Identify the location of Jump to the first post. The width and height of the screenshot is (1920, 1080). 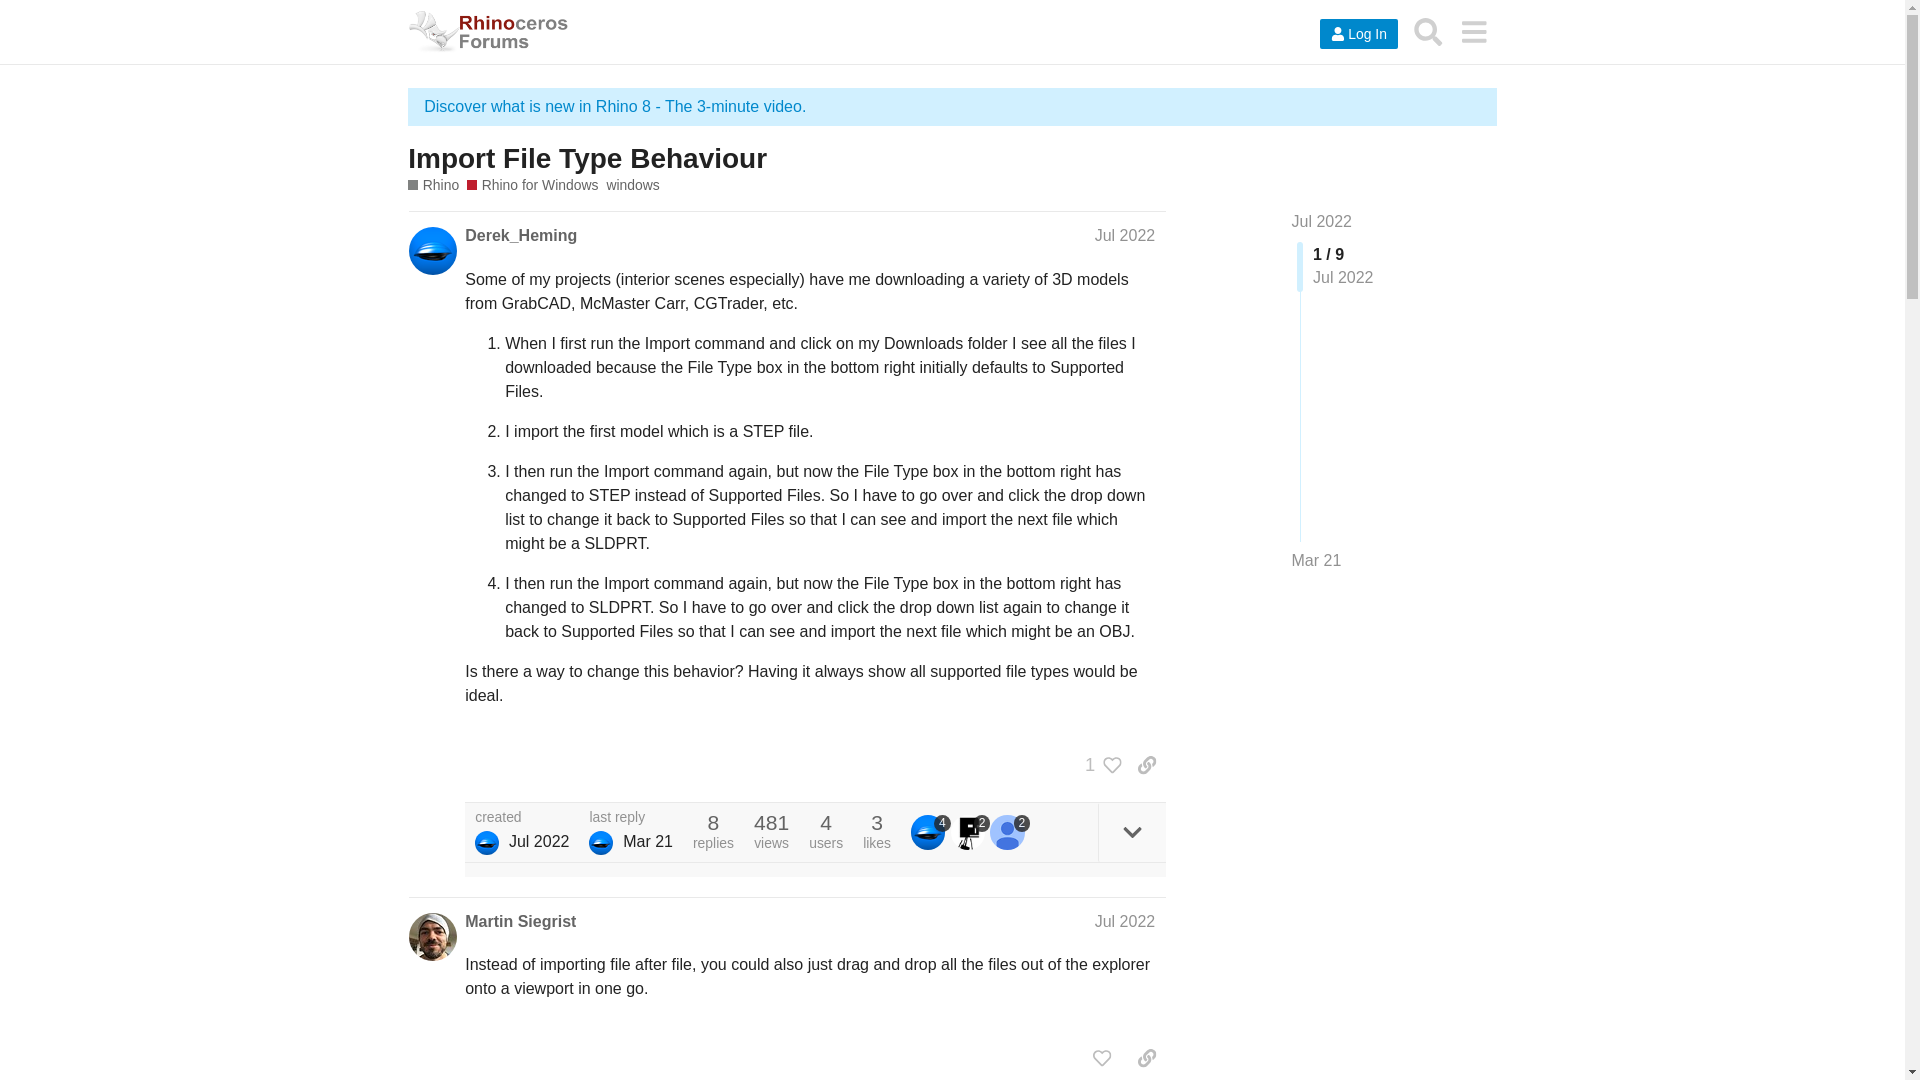
(1322, 221).